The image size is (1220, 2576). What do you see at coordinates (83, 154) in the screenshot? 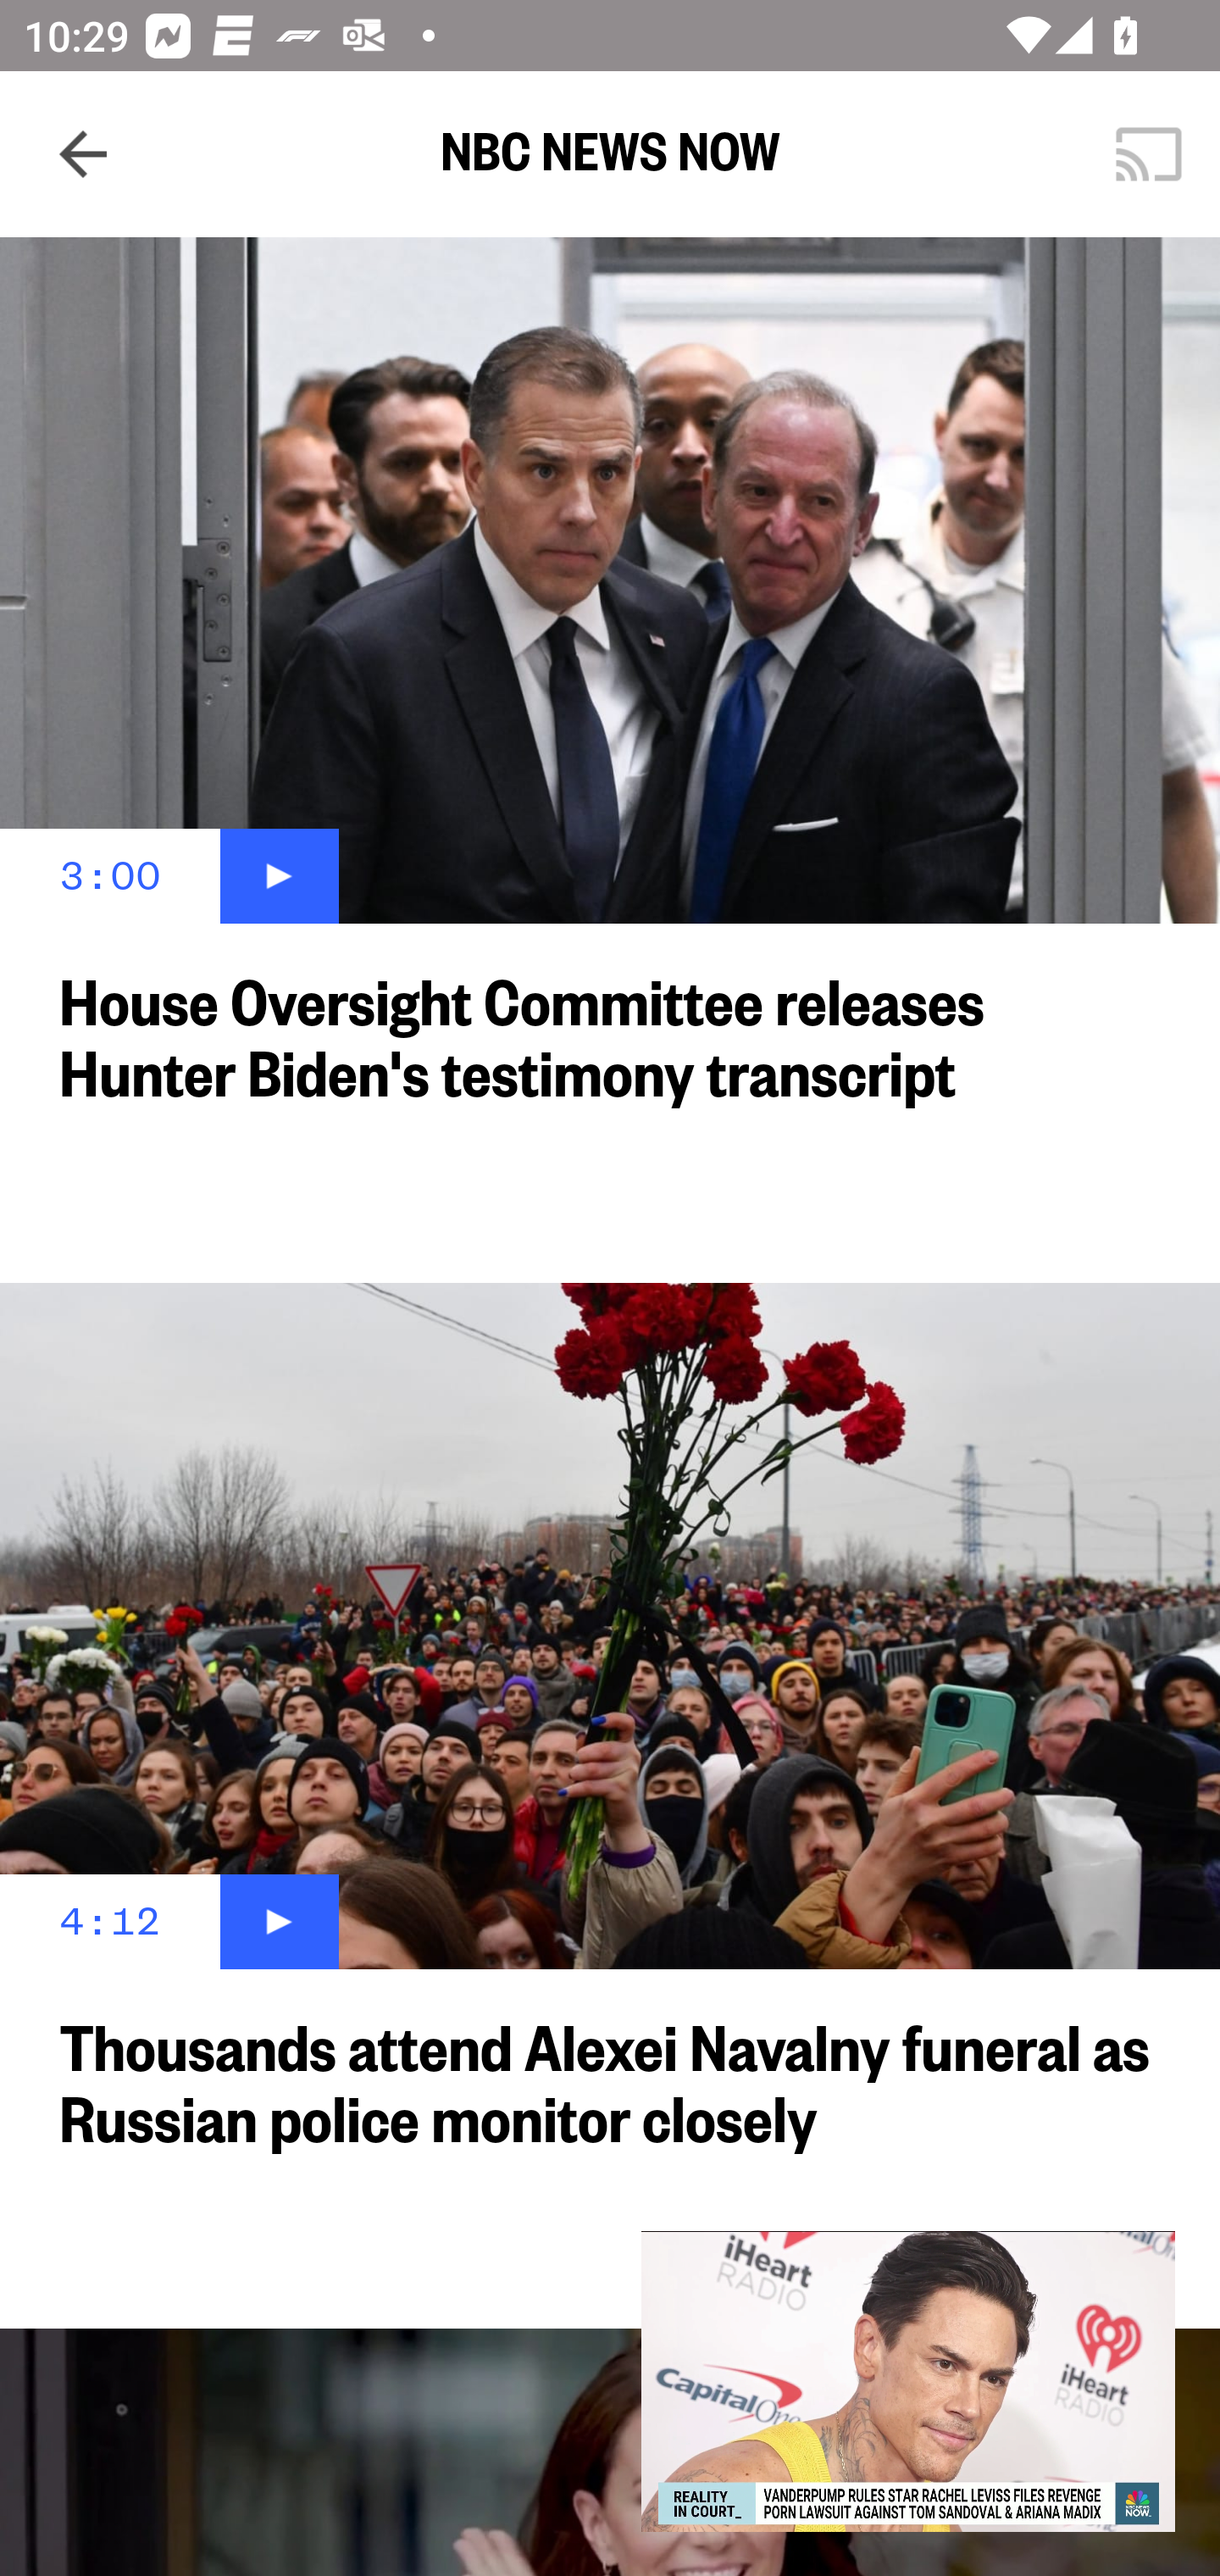
I see `Navigate up` at bounding box center [83, 154].